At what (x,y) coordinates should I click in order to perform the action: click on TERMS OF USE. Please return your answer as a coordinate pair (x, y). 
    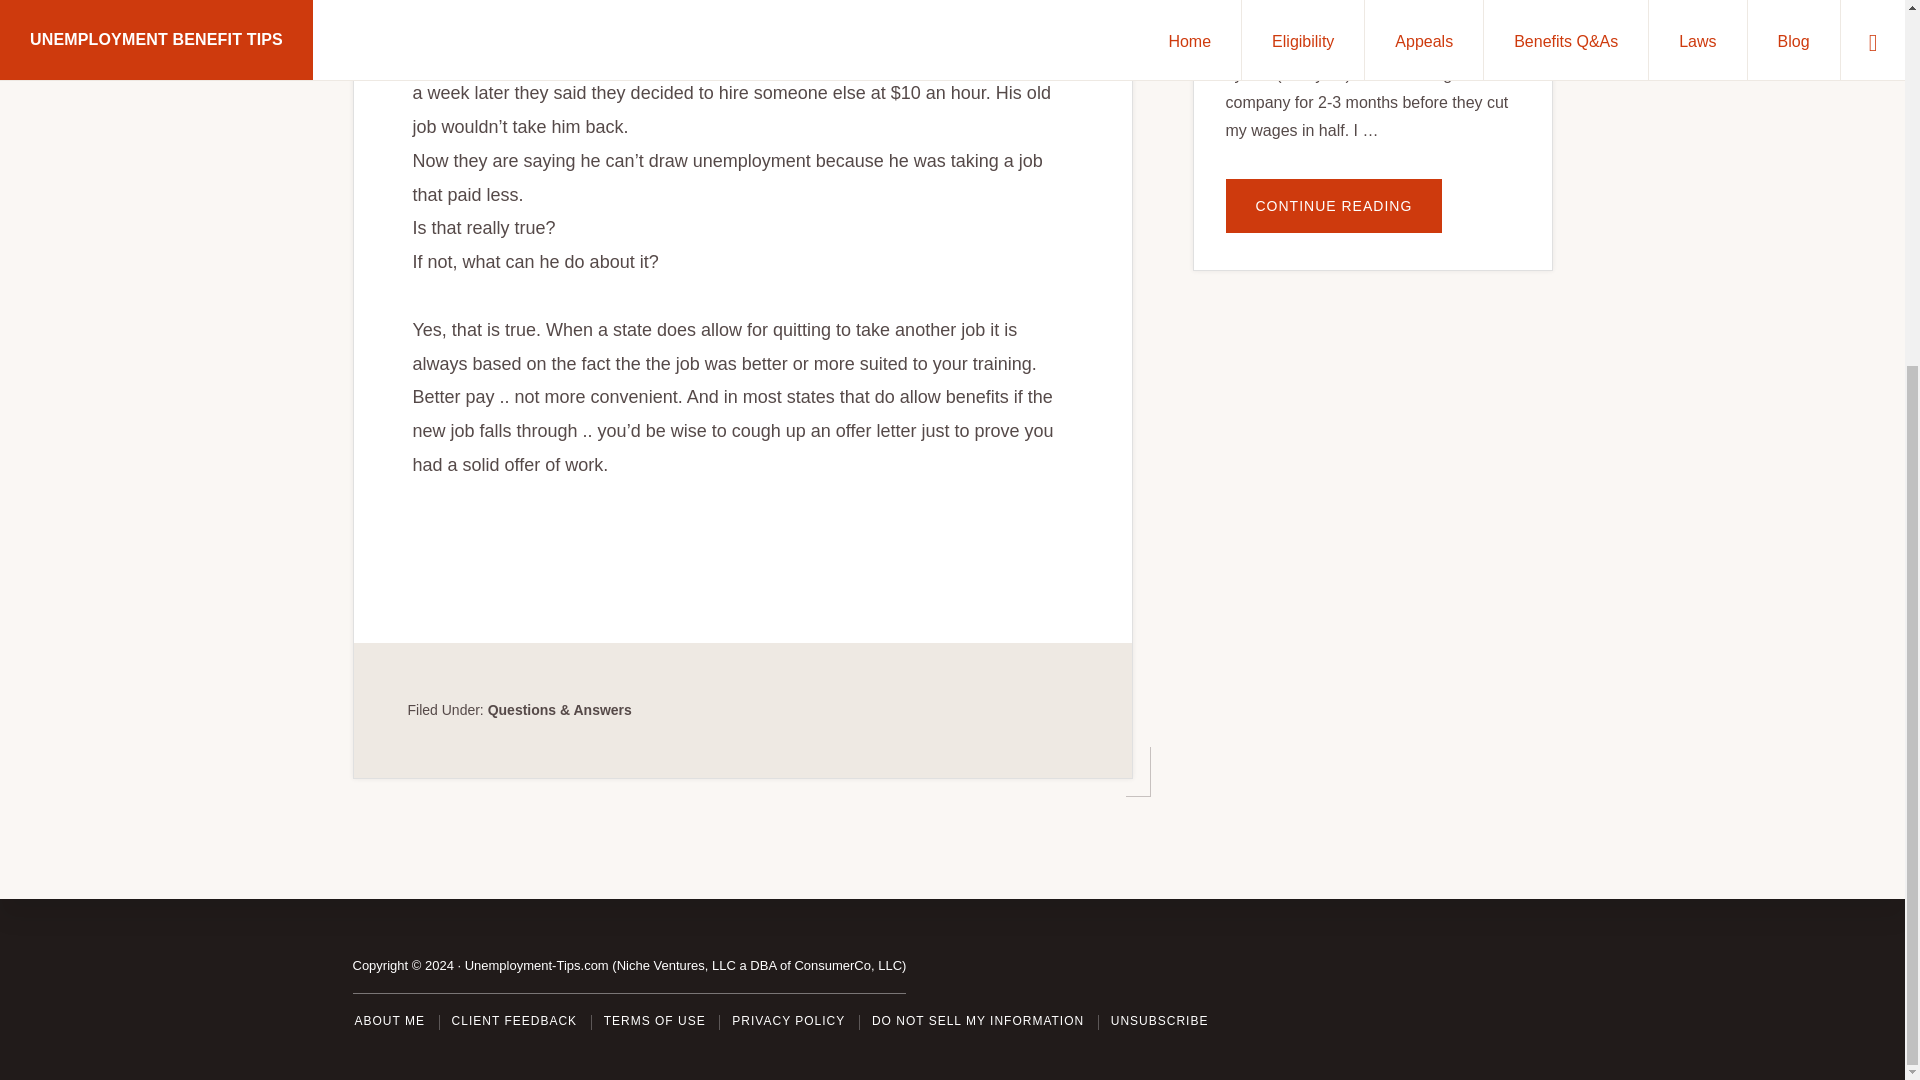
    Looking at the image, I should click on (655, 479).